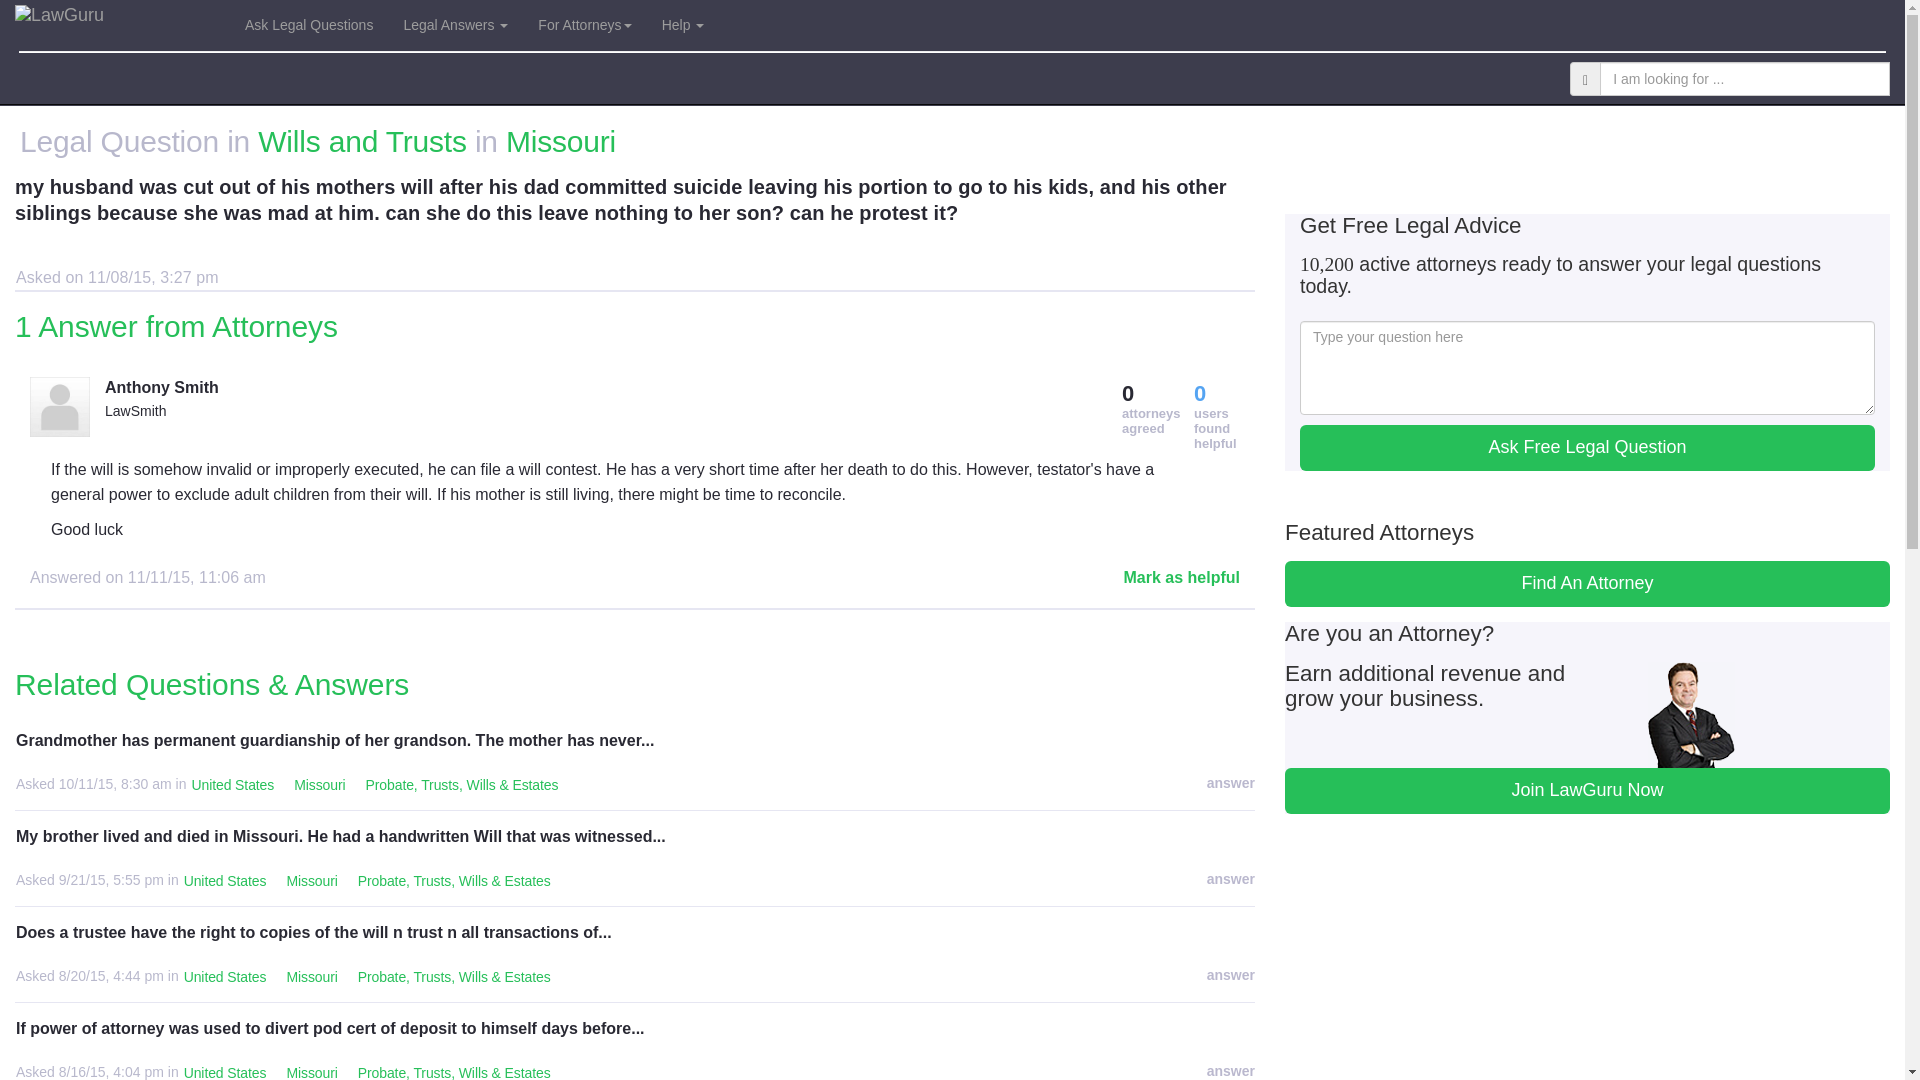  What do you see at coordinates (312, 882) in the screenshot?
I see `Missouri` at bounding box center [312, 882].